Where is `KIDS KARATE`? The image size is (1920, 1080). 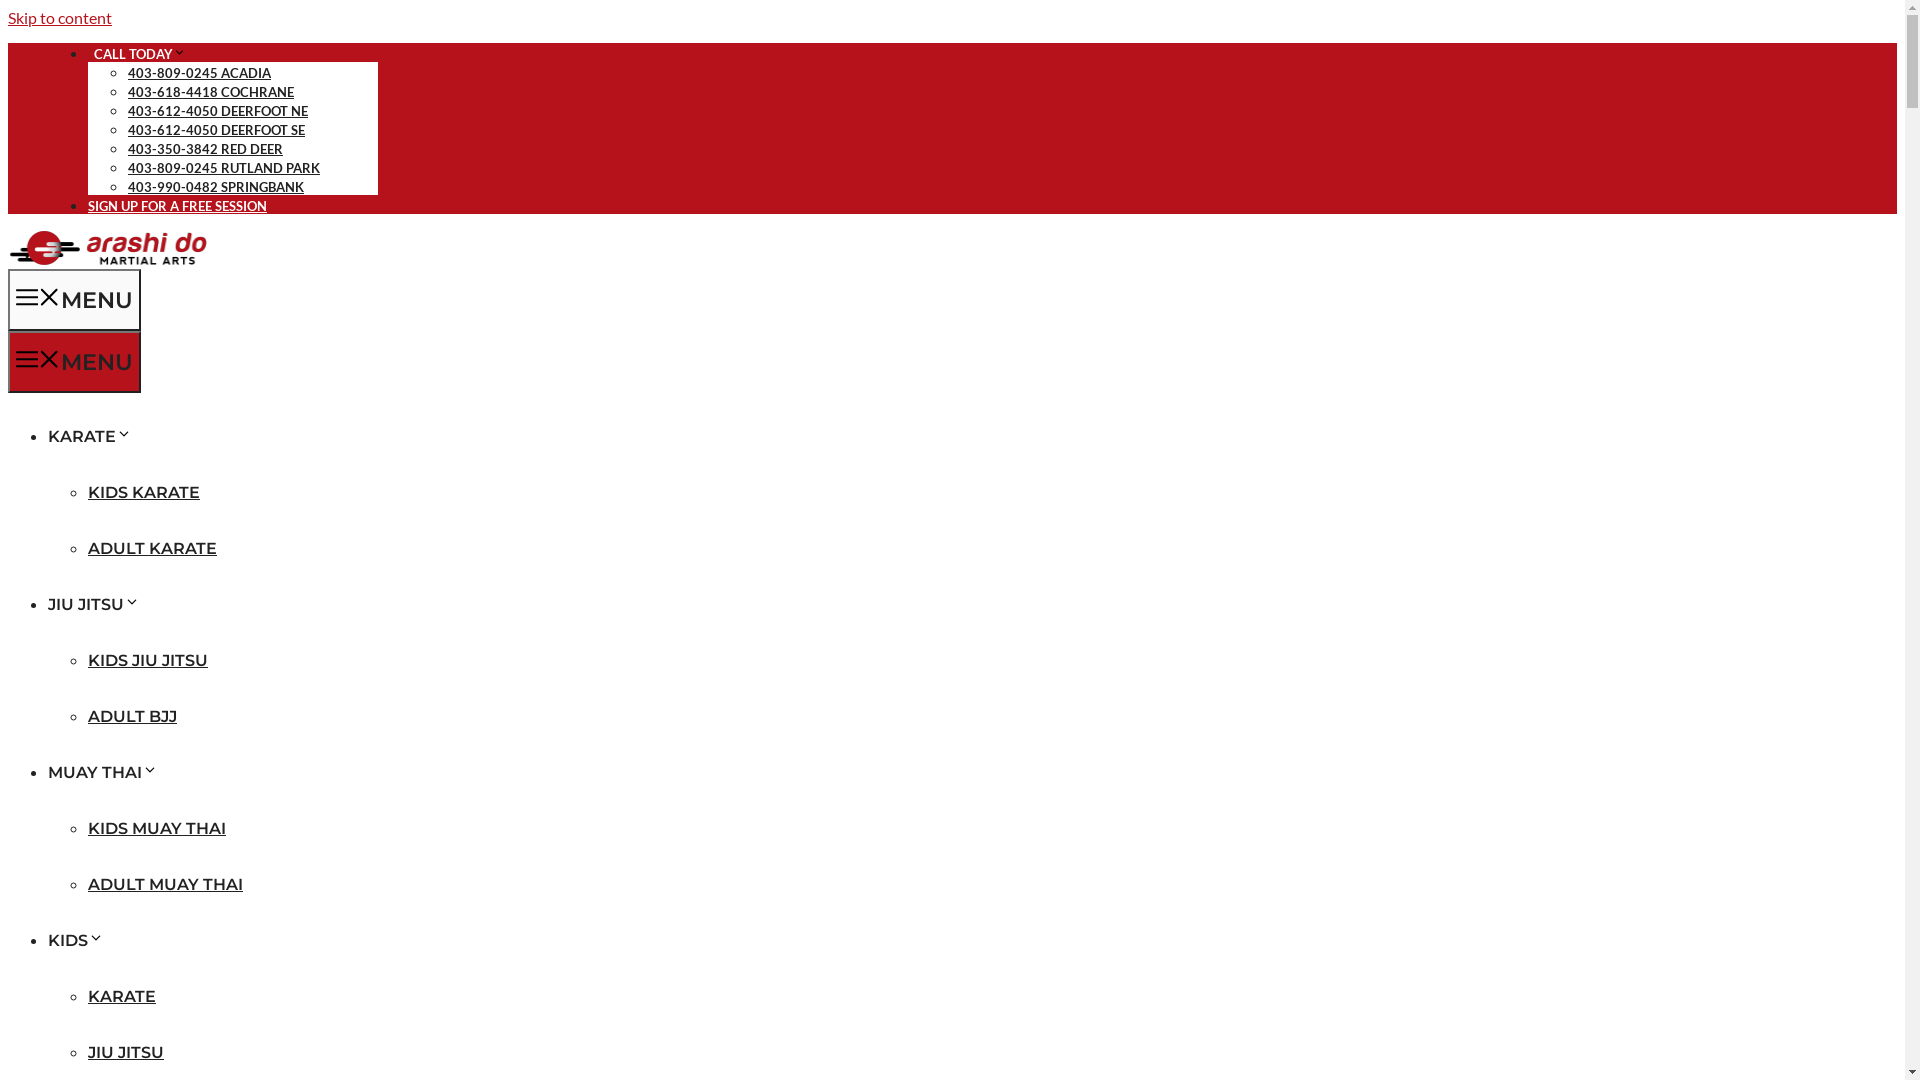
KIDS KARATE is located at coordinates (144, 492).